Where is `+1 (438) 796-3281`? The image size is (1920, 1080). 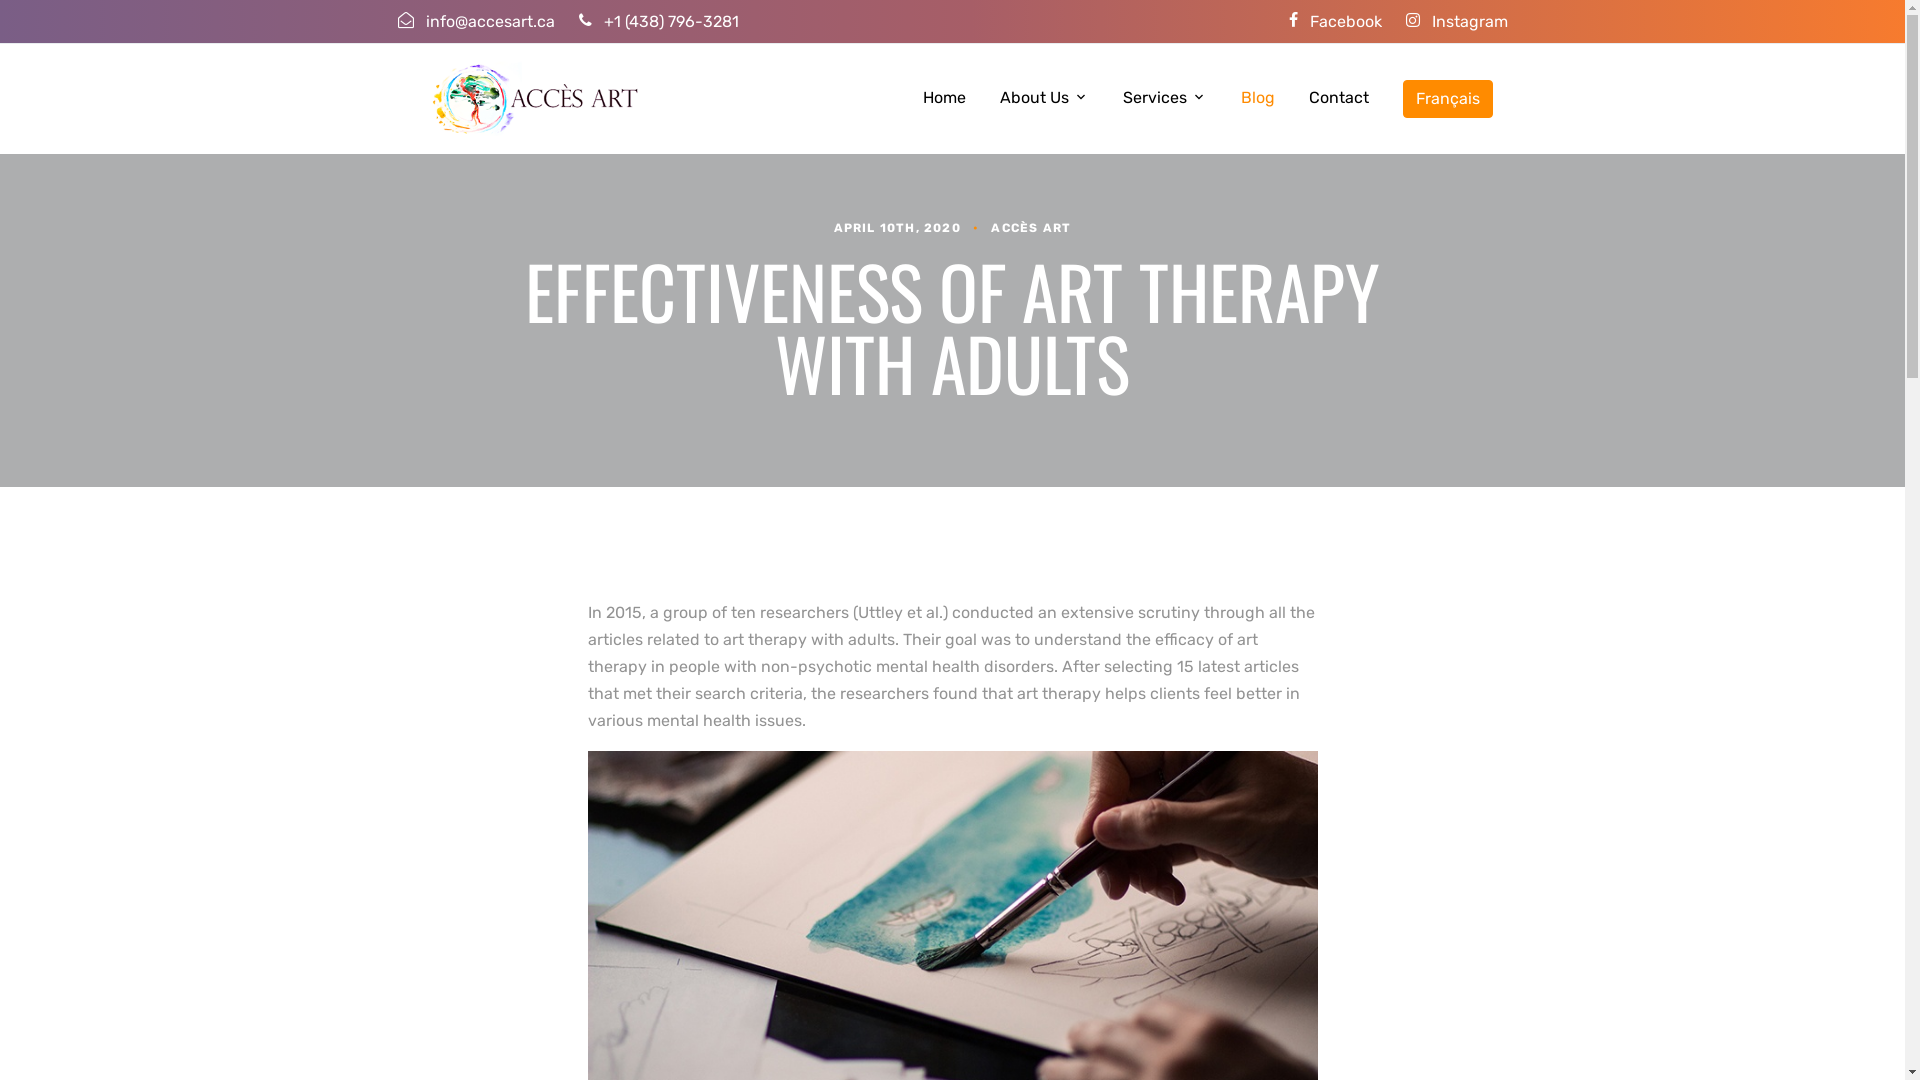 +1 (438) 796-3281 is located at coordinates (658, 22).